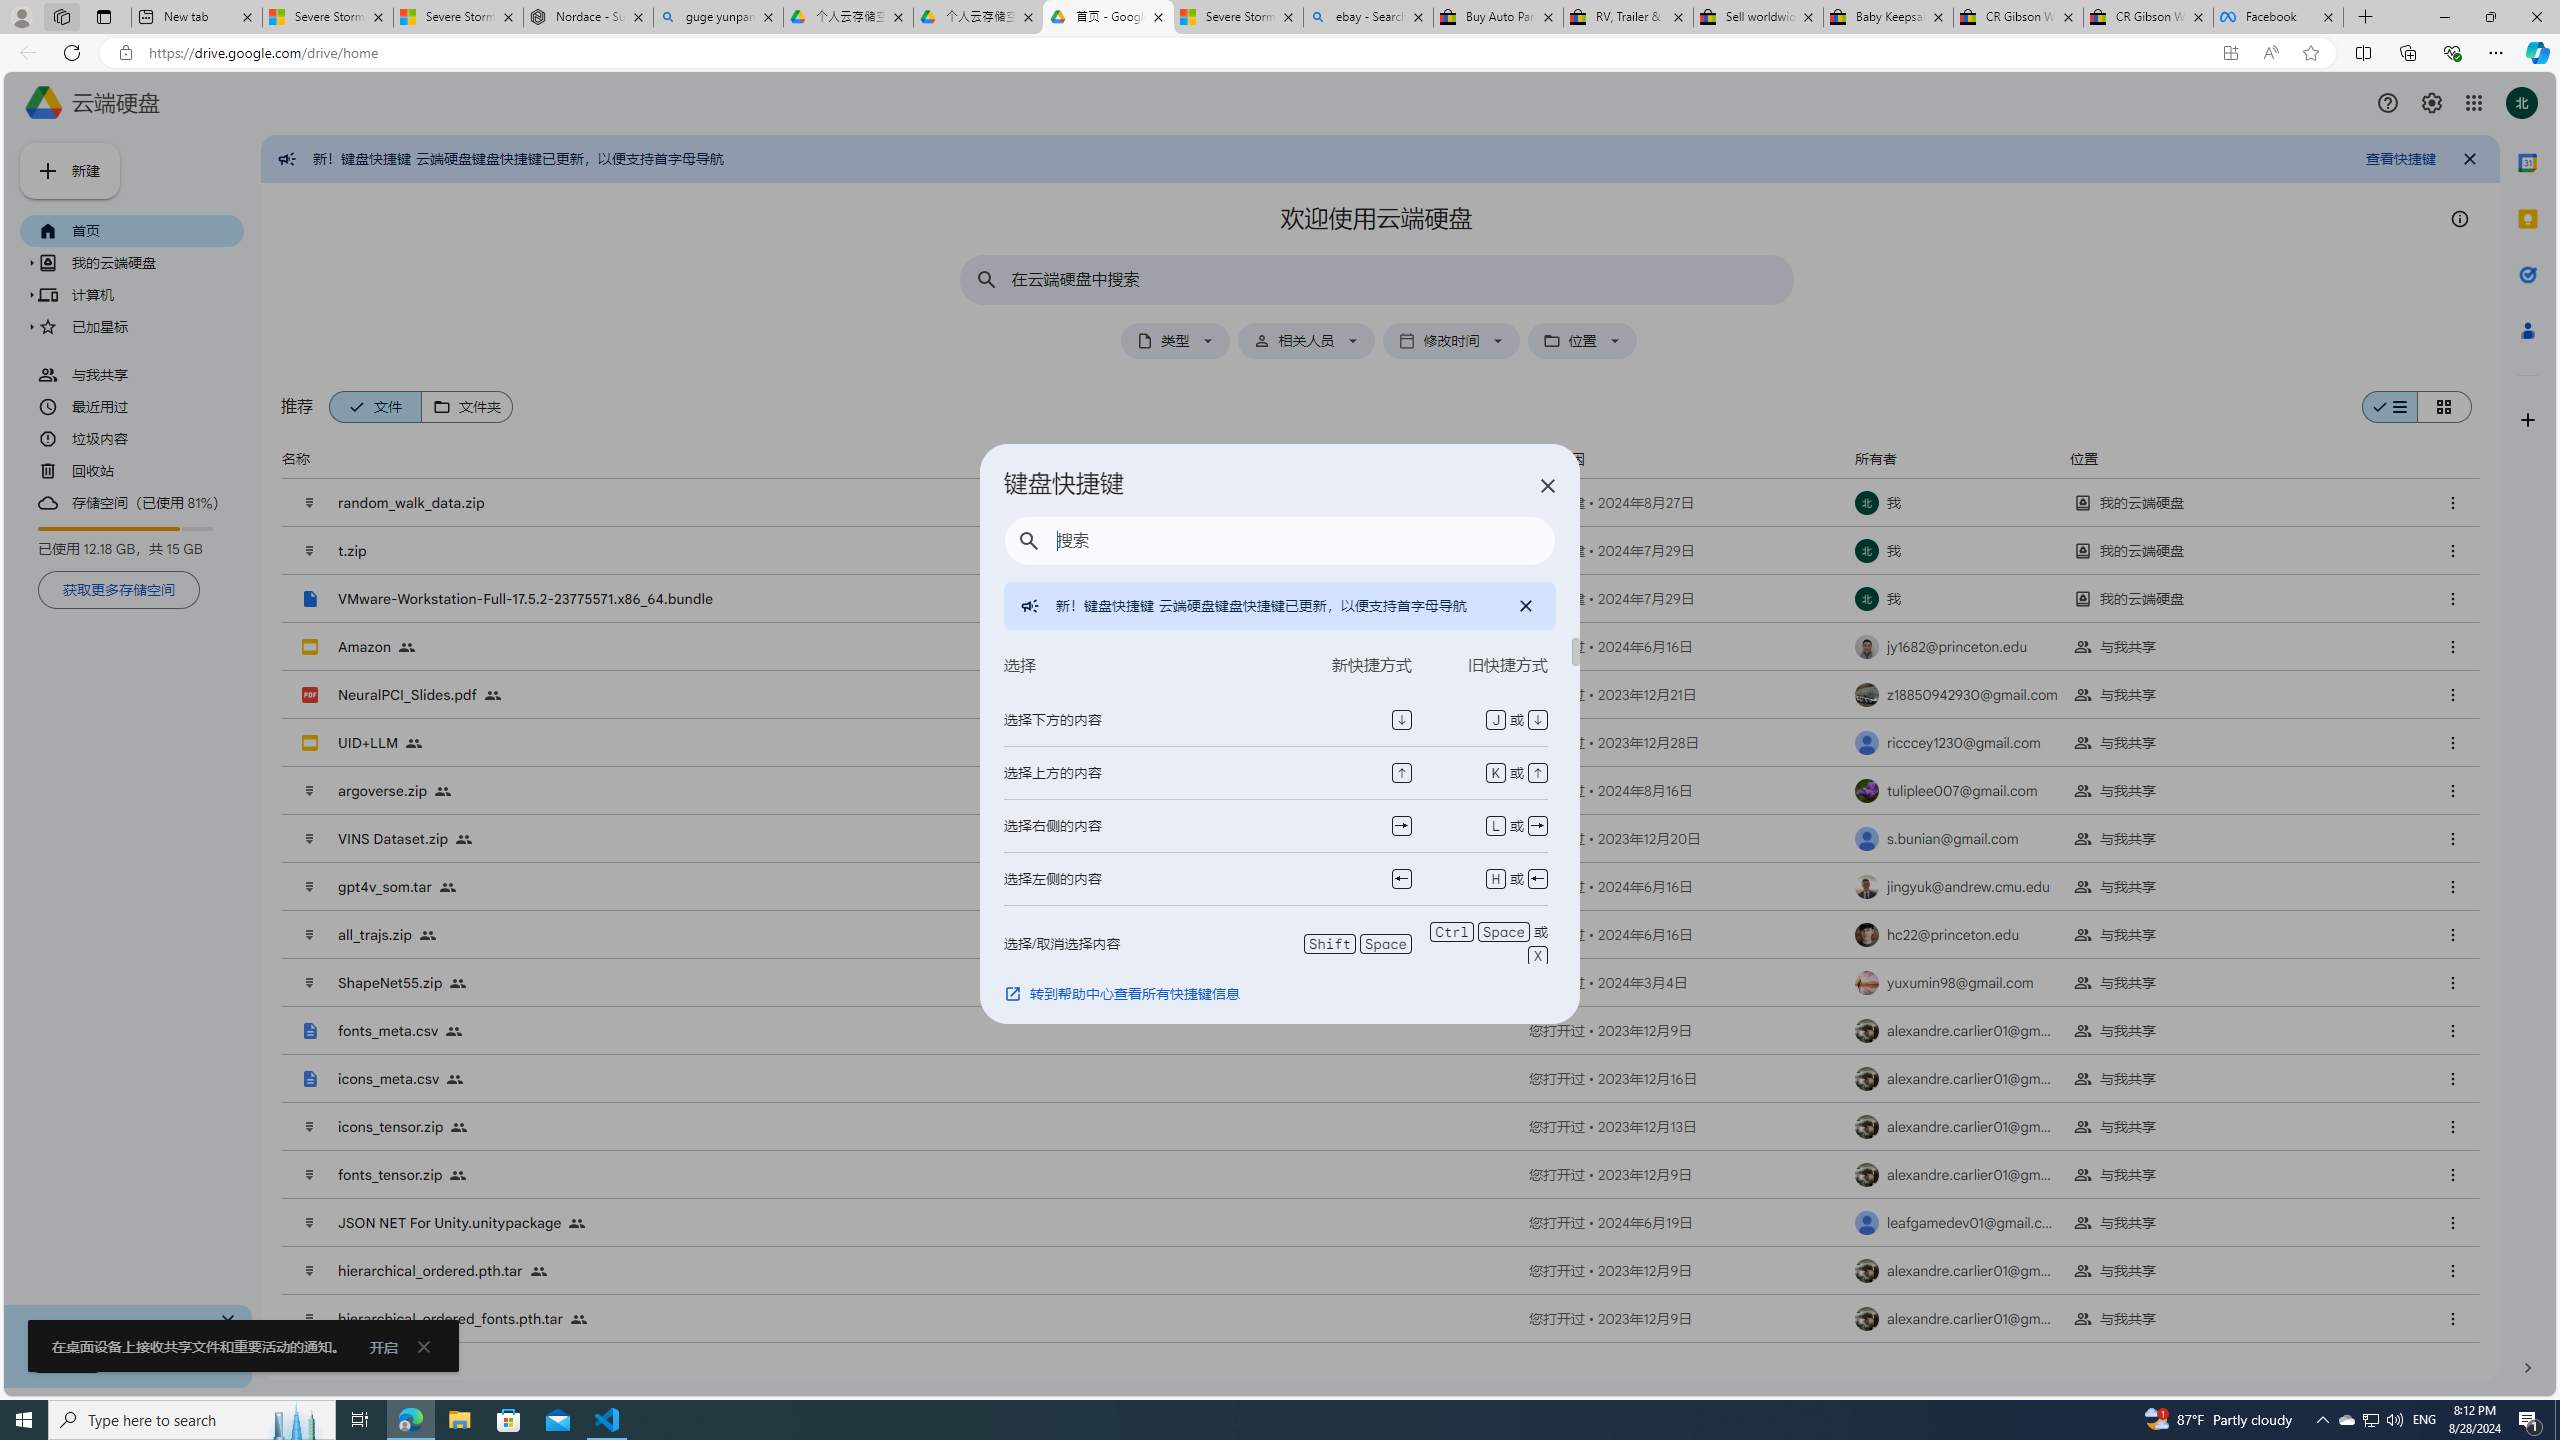 This screenshot has width=2560, height=1440. I want to click on RV, Trailer & Camper Steps & Ladders for sale | eBay, so click(1628, 17).